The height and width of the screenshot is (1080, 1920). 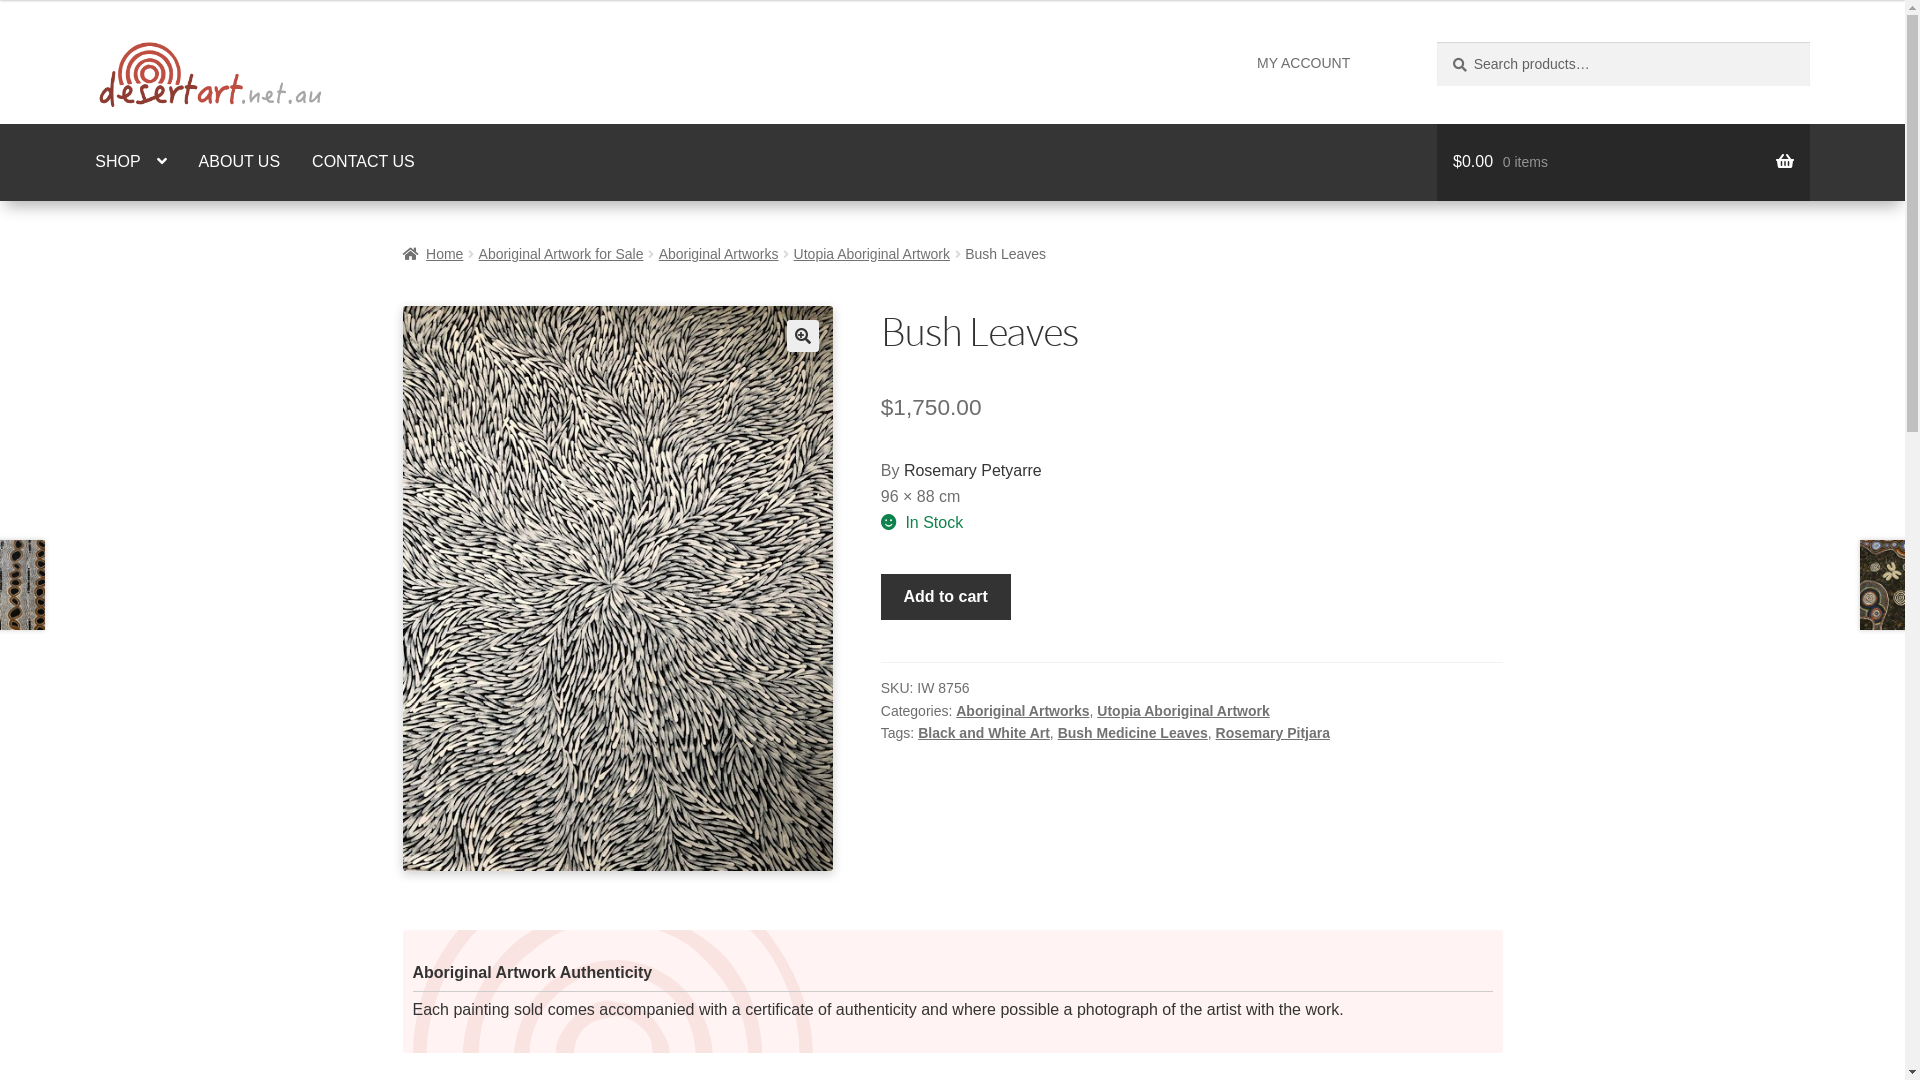 What do you see at coordinates (130, 163) in the screenshot?
I see `SHOP` at bounding box center [130, 163].